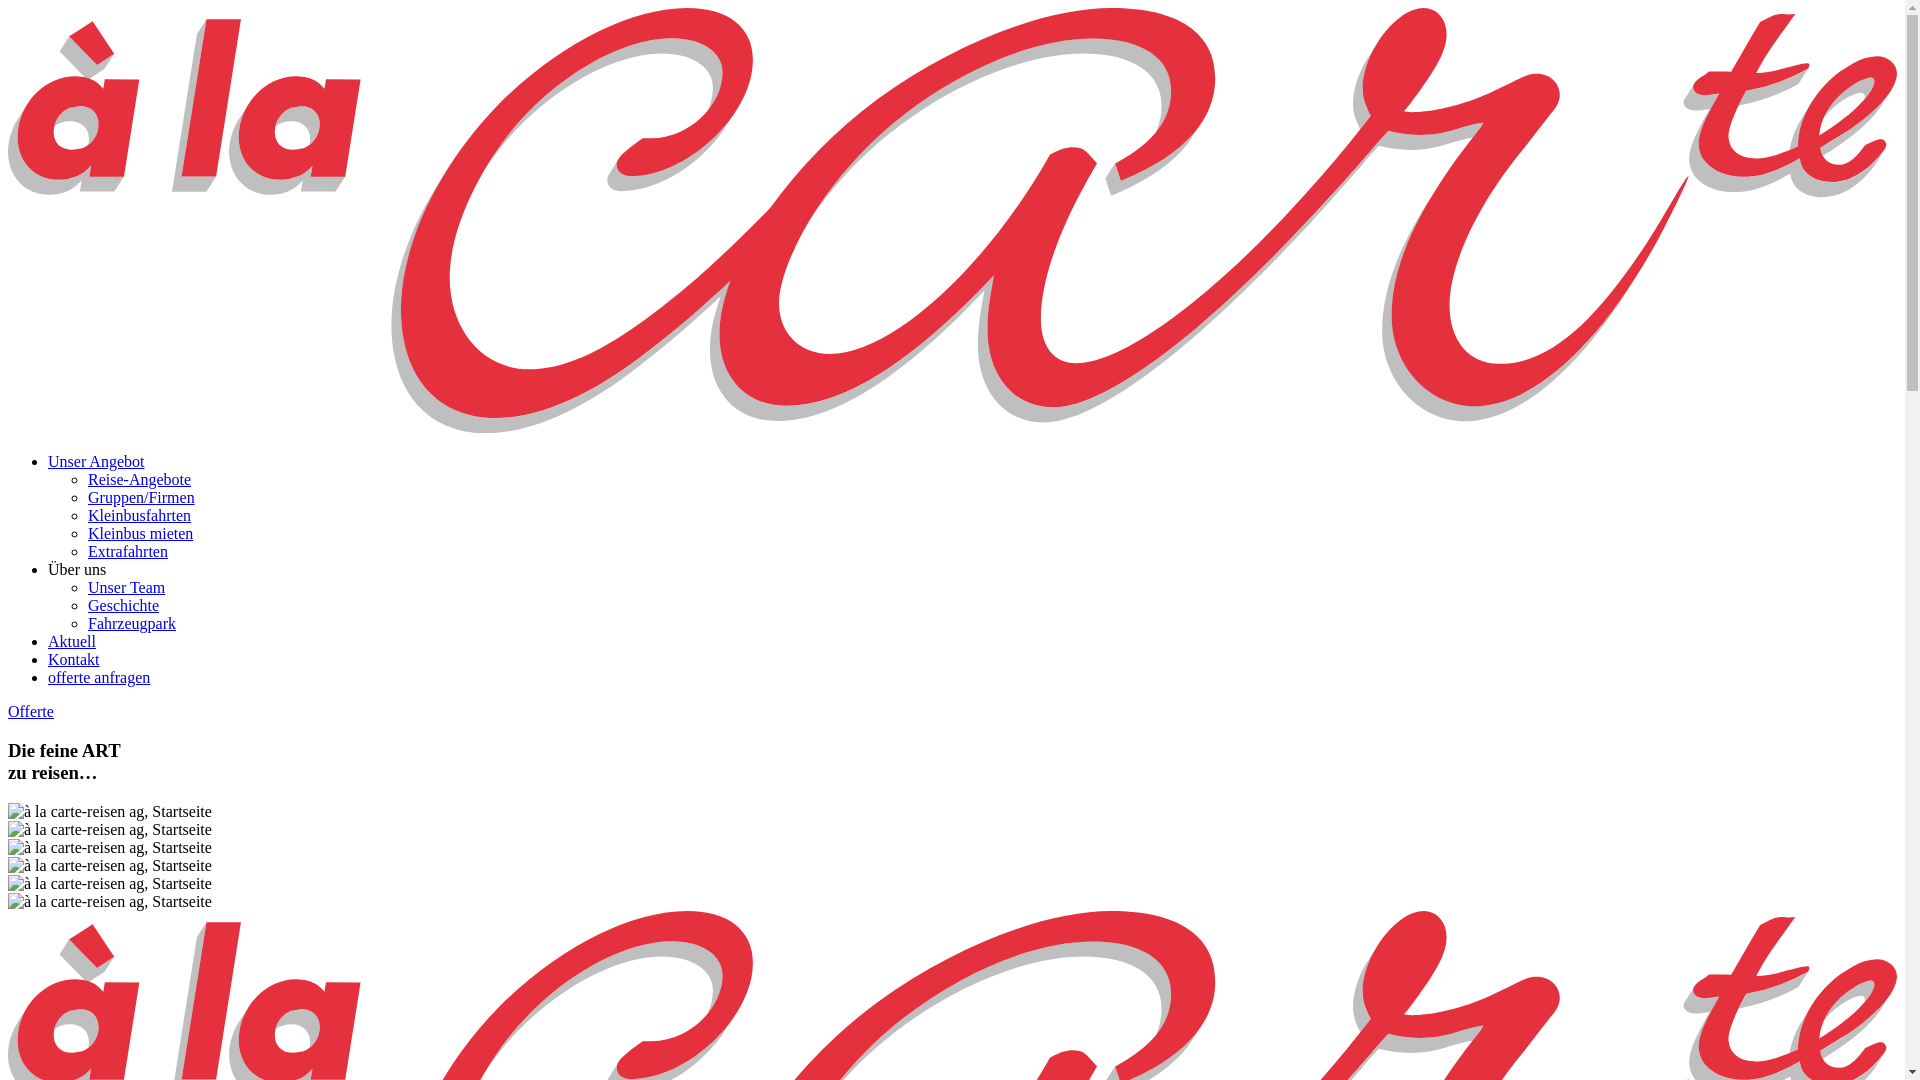 Image resolution: width=1920 pixels, height=1080 pixels. I want to click on Extrafahrten, so click(128, 552).